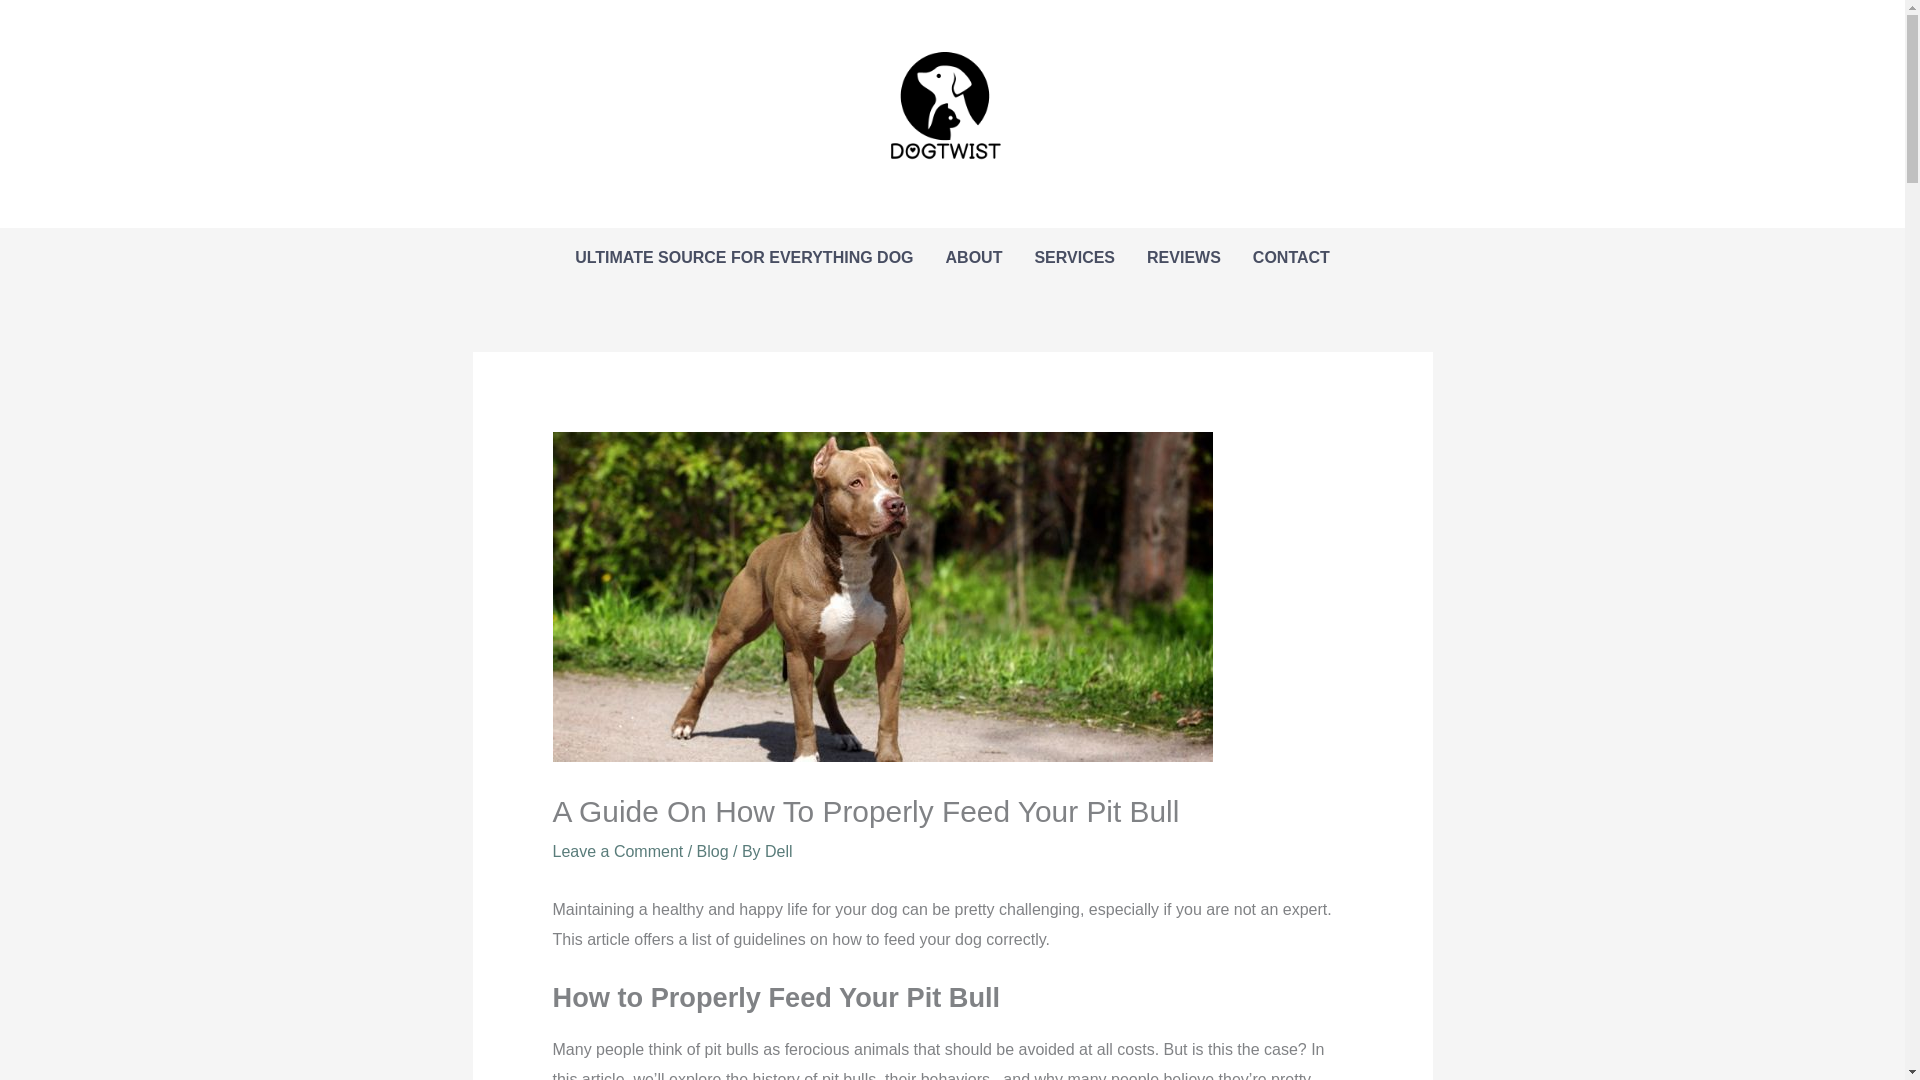 The width and height of the screenshot is (1920, 1080). I want to click on Dell, so click(778, 851).